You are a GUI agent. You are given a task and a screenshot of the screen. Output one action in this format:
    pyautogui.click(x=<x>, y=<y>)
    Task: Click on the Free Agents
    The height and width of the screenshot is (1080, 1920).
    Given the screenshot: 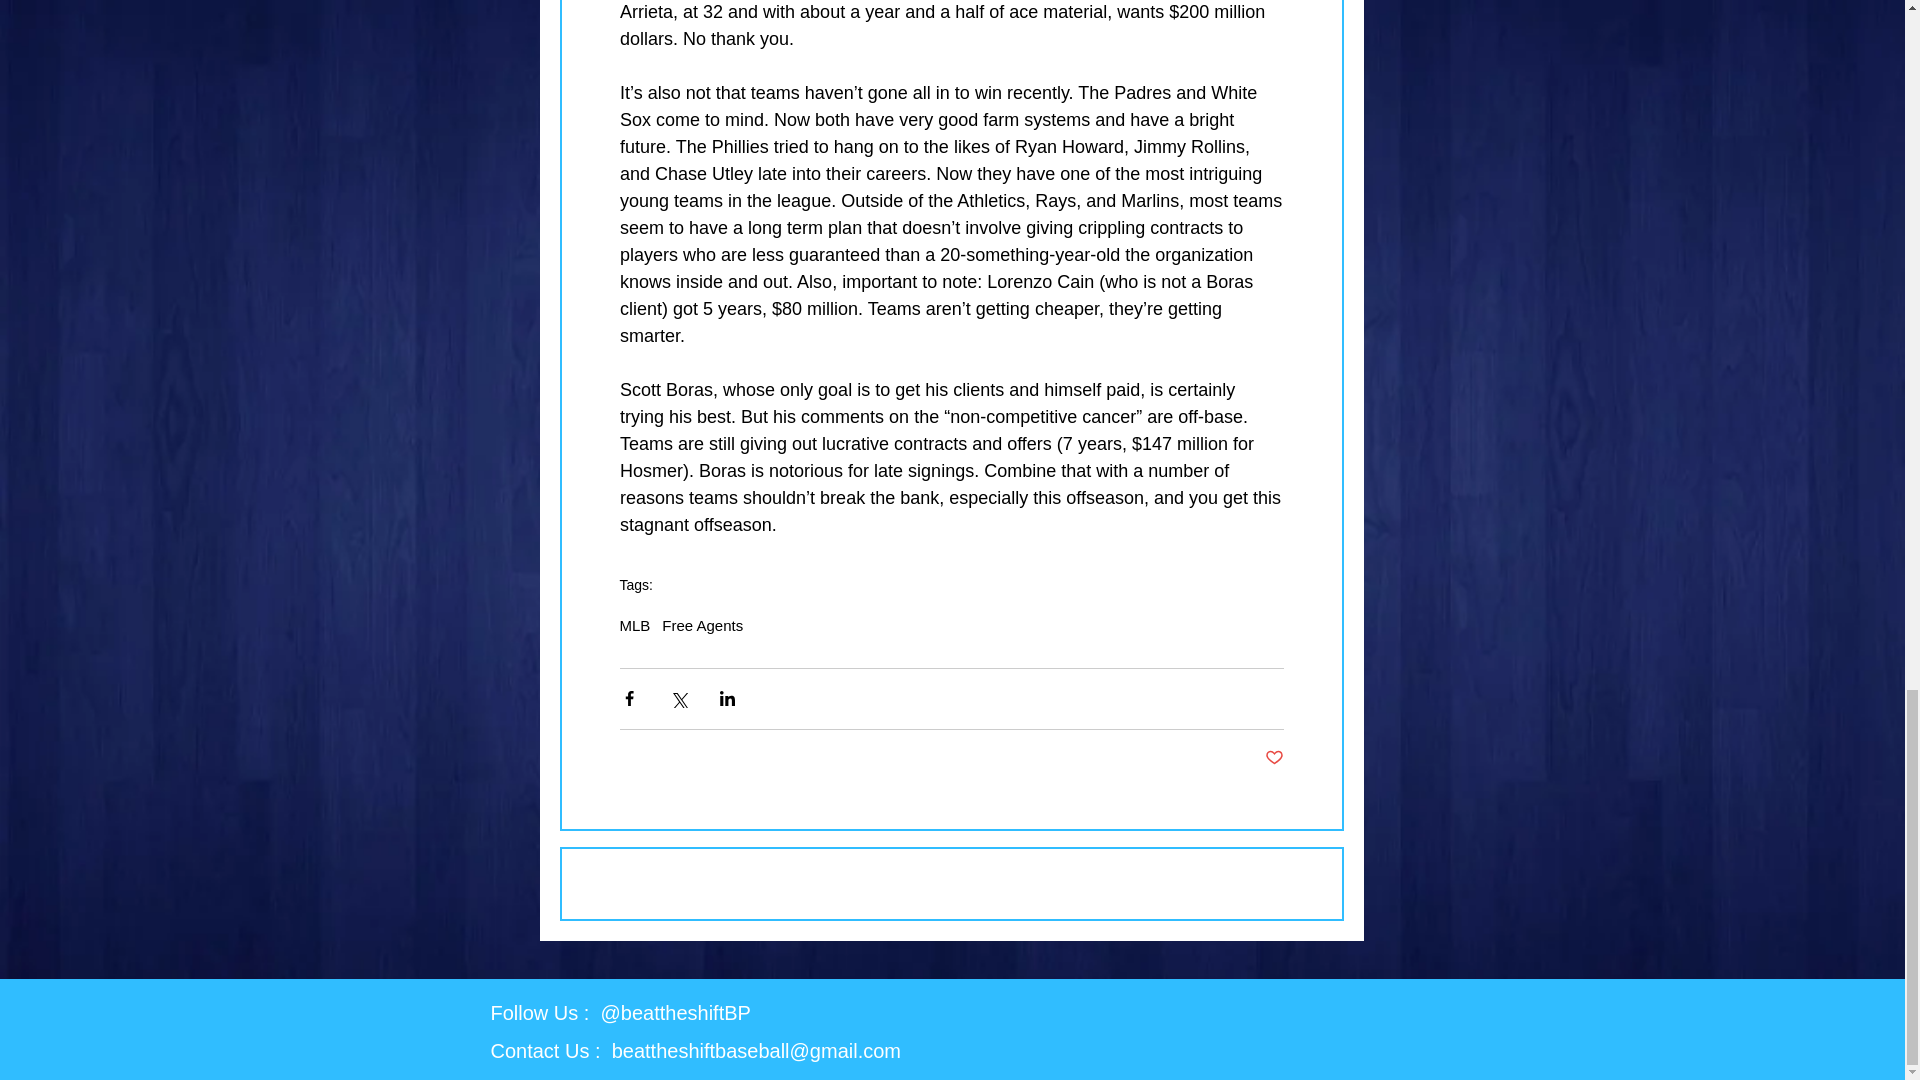 What is the action you would take?
    pyautogui.click(x=702, y=624)
    